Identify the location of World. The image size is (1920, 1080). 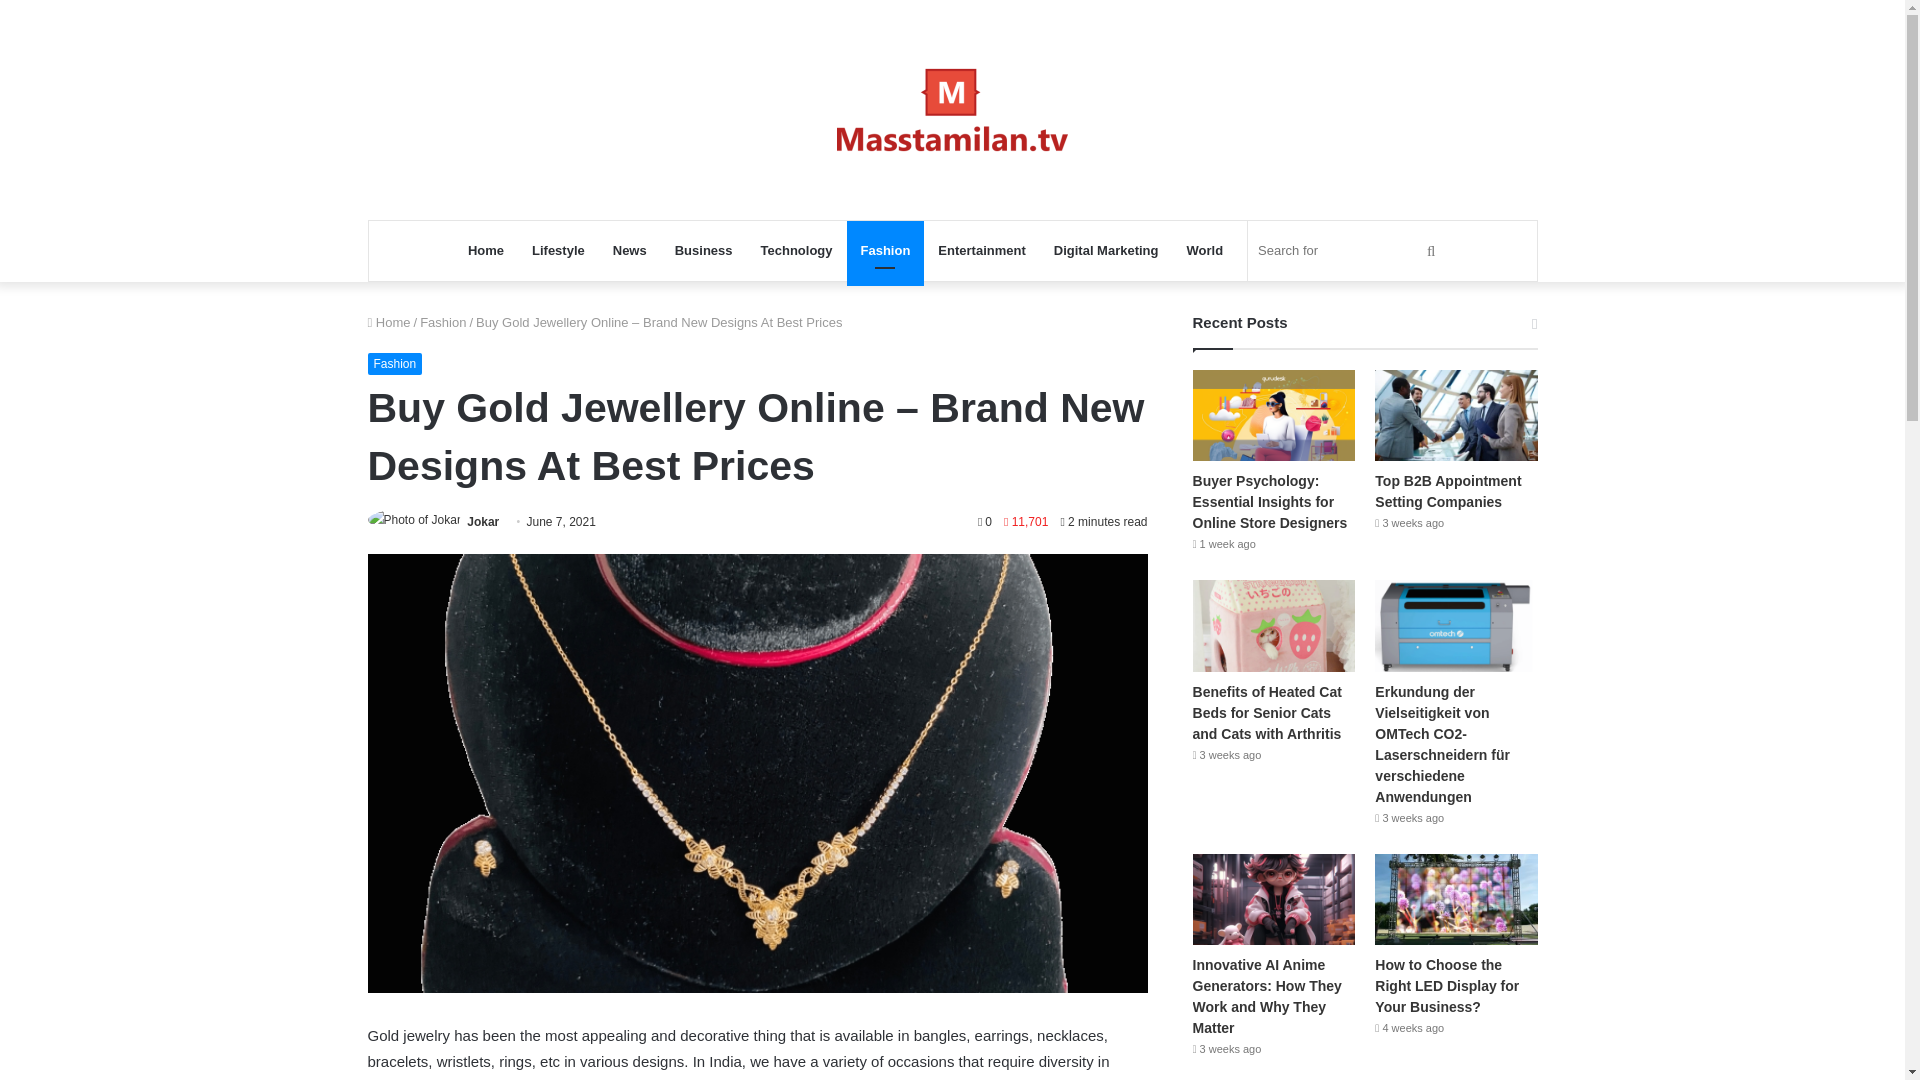
(1206, 250).